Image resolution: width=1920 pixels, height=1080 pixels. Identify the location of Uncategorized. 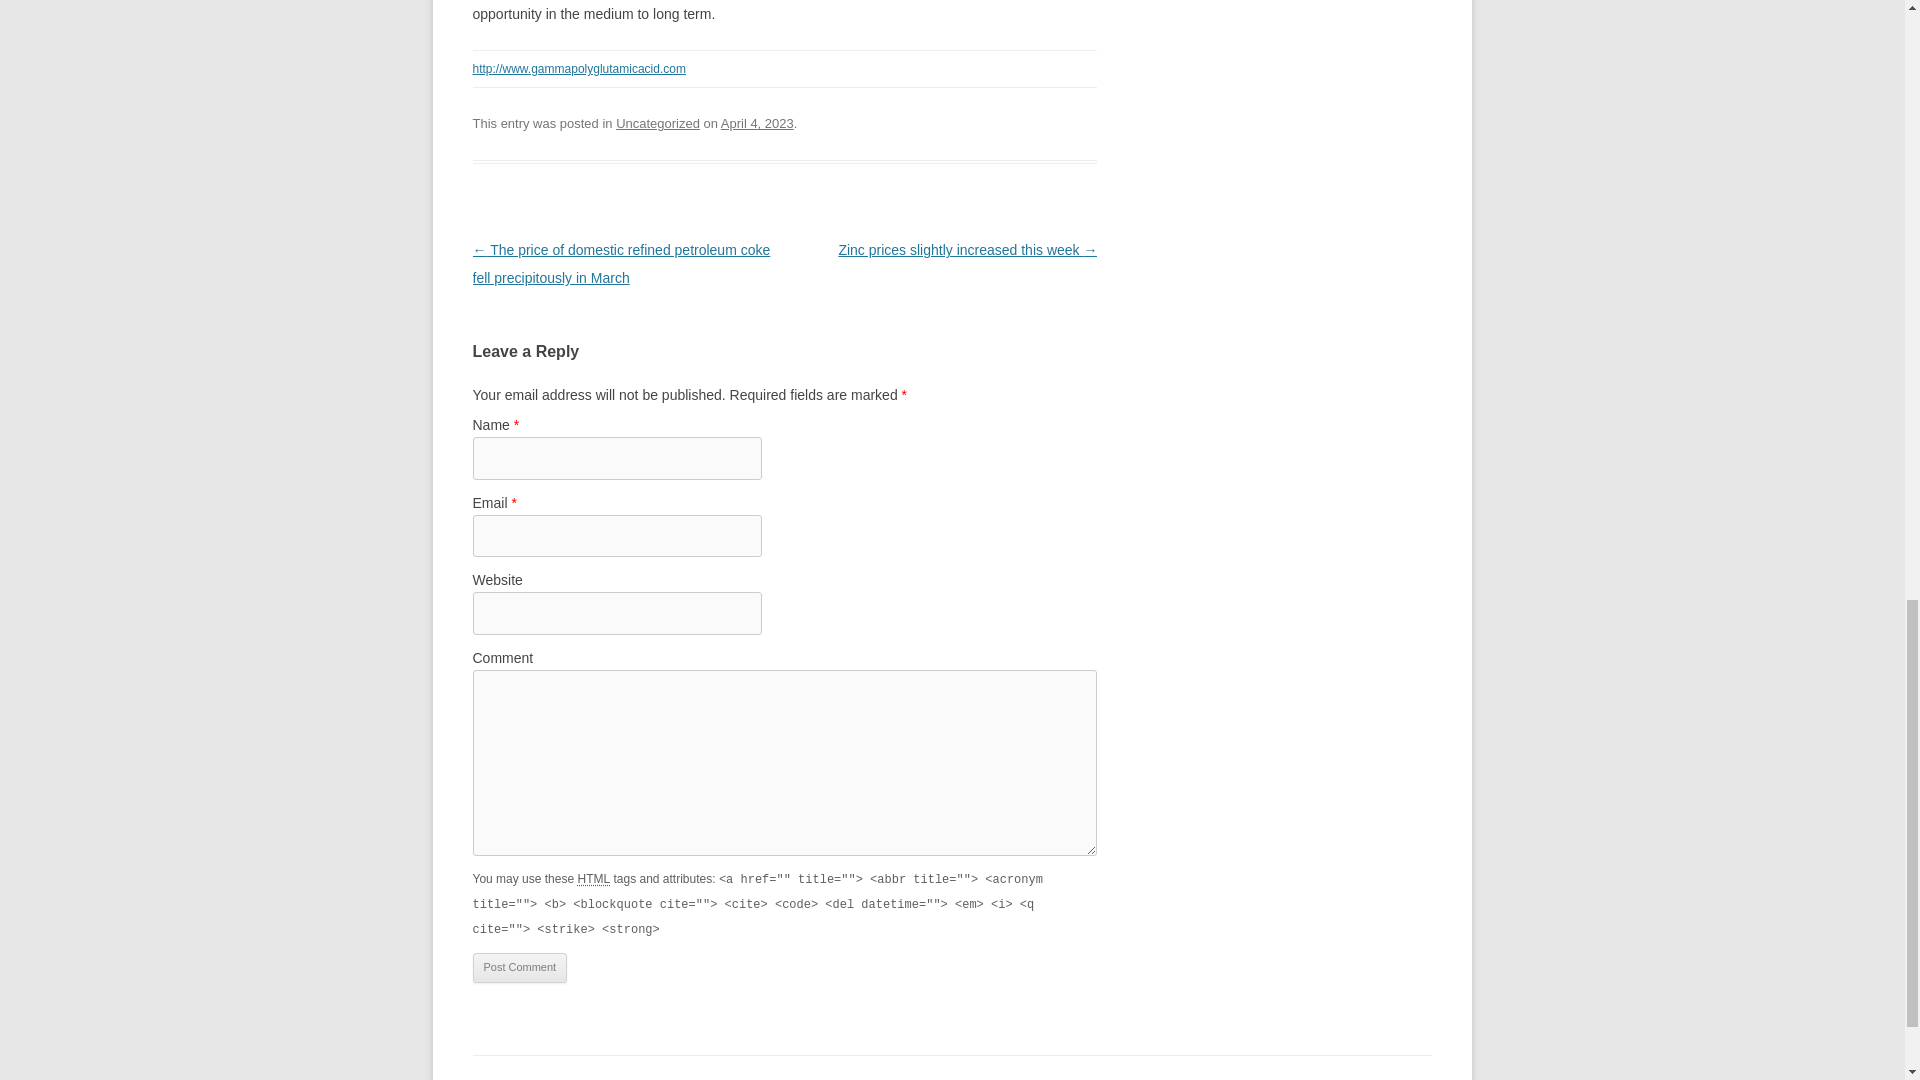
(658, 122).